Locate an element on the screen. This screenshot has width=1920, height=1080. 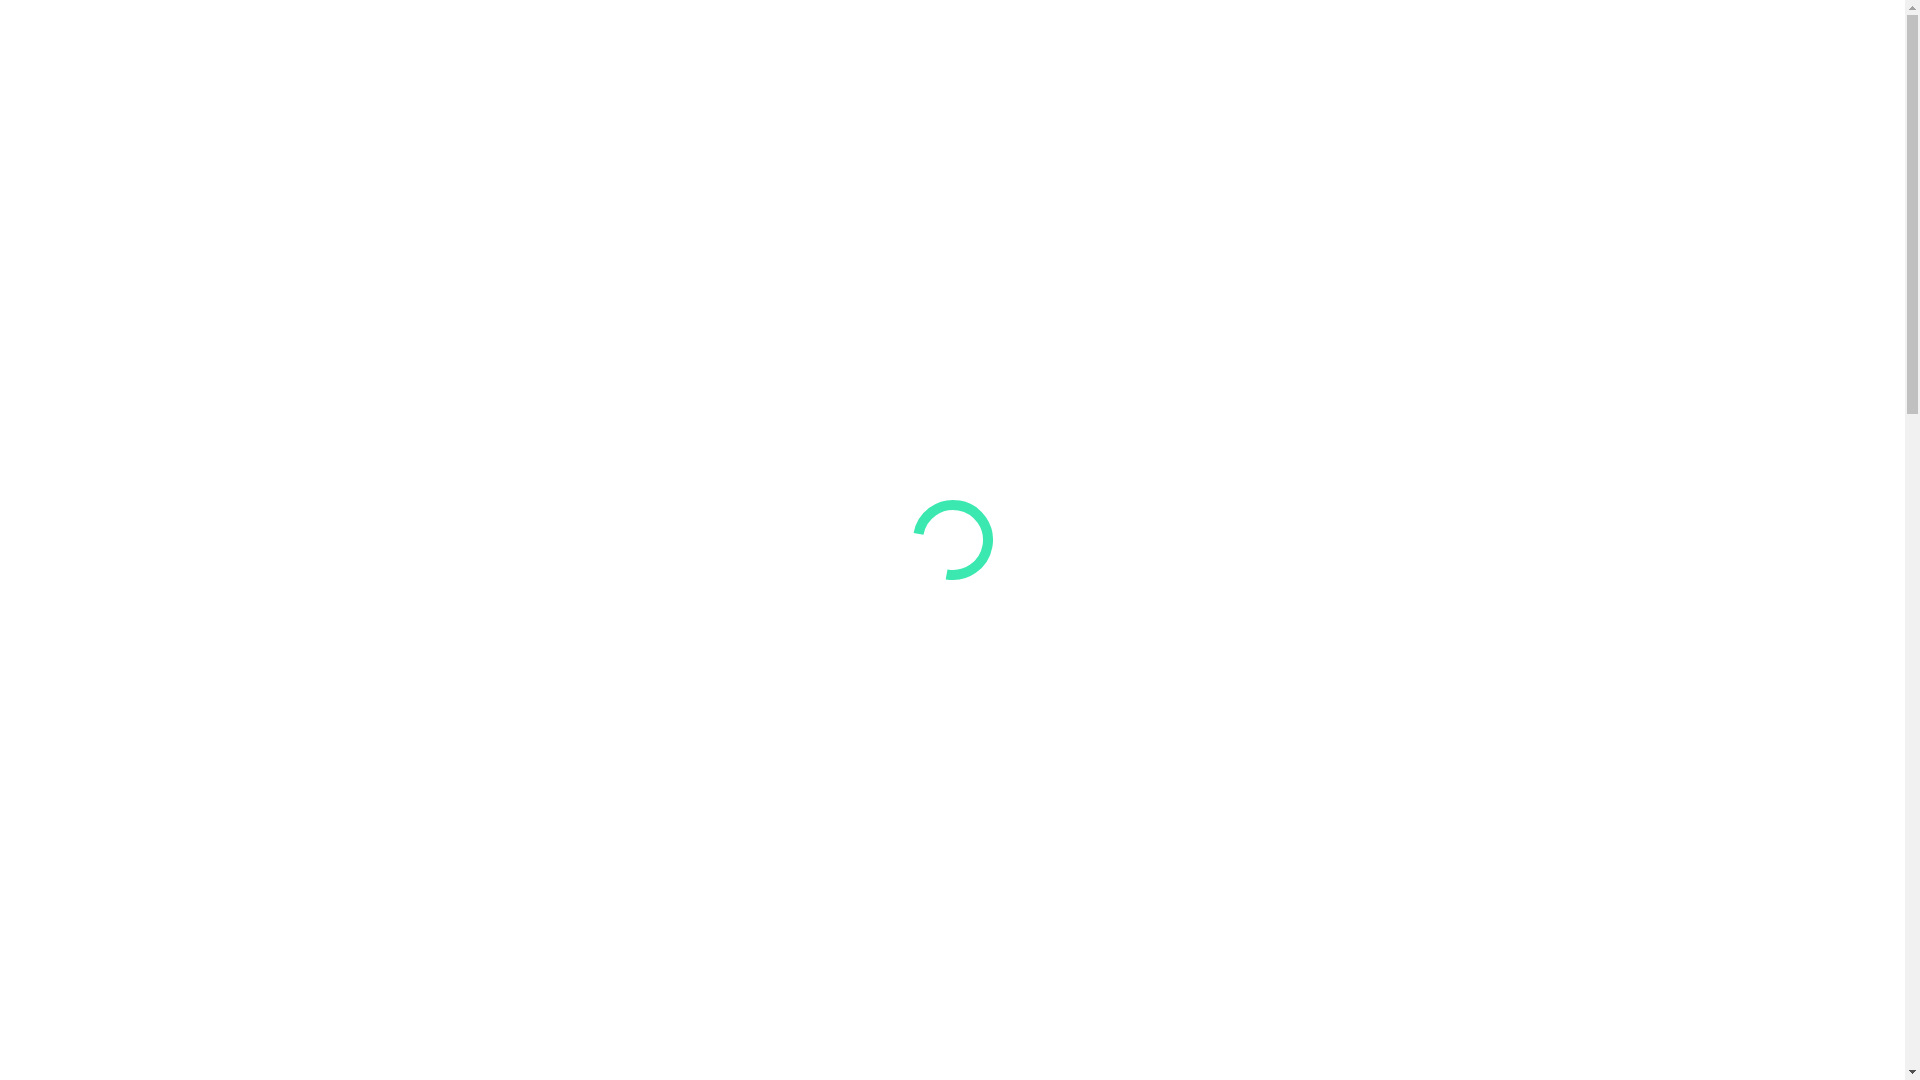
OUR PROSTHETIST is located at coordinates (284, 50).